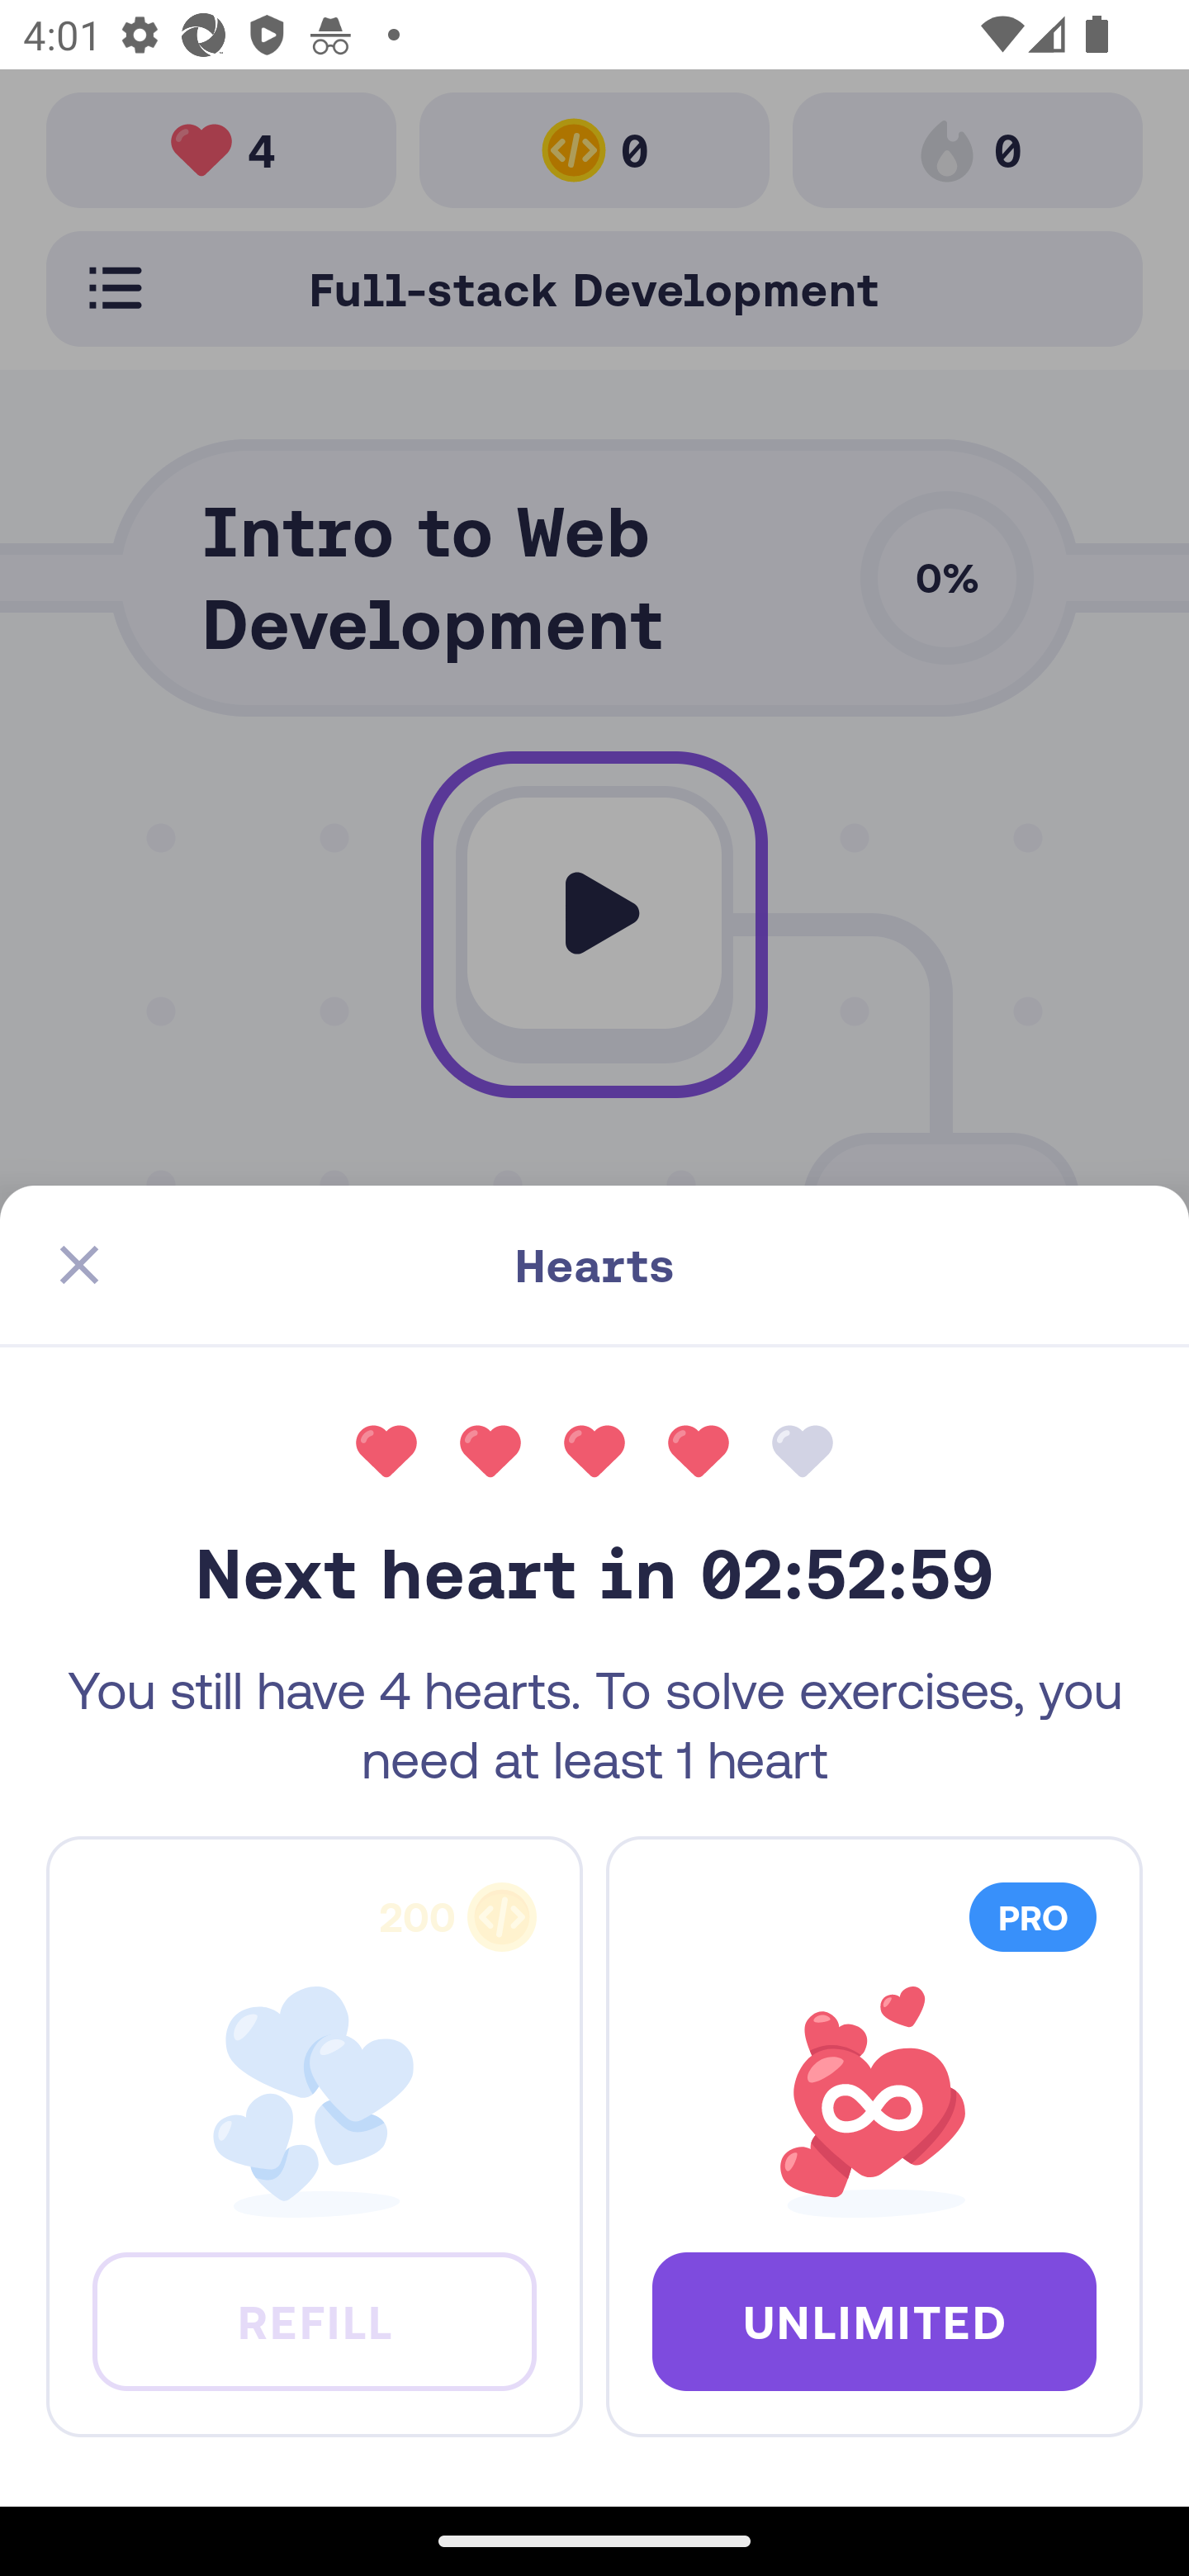  Describe the element at coordinates (314, 2320) in the screenshot. I see `REFILL` at that location.